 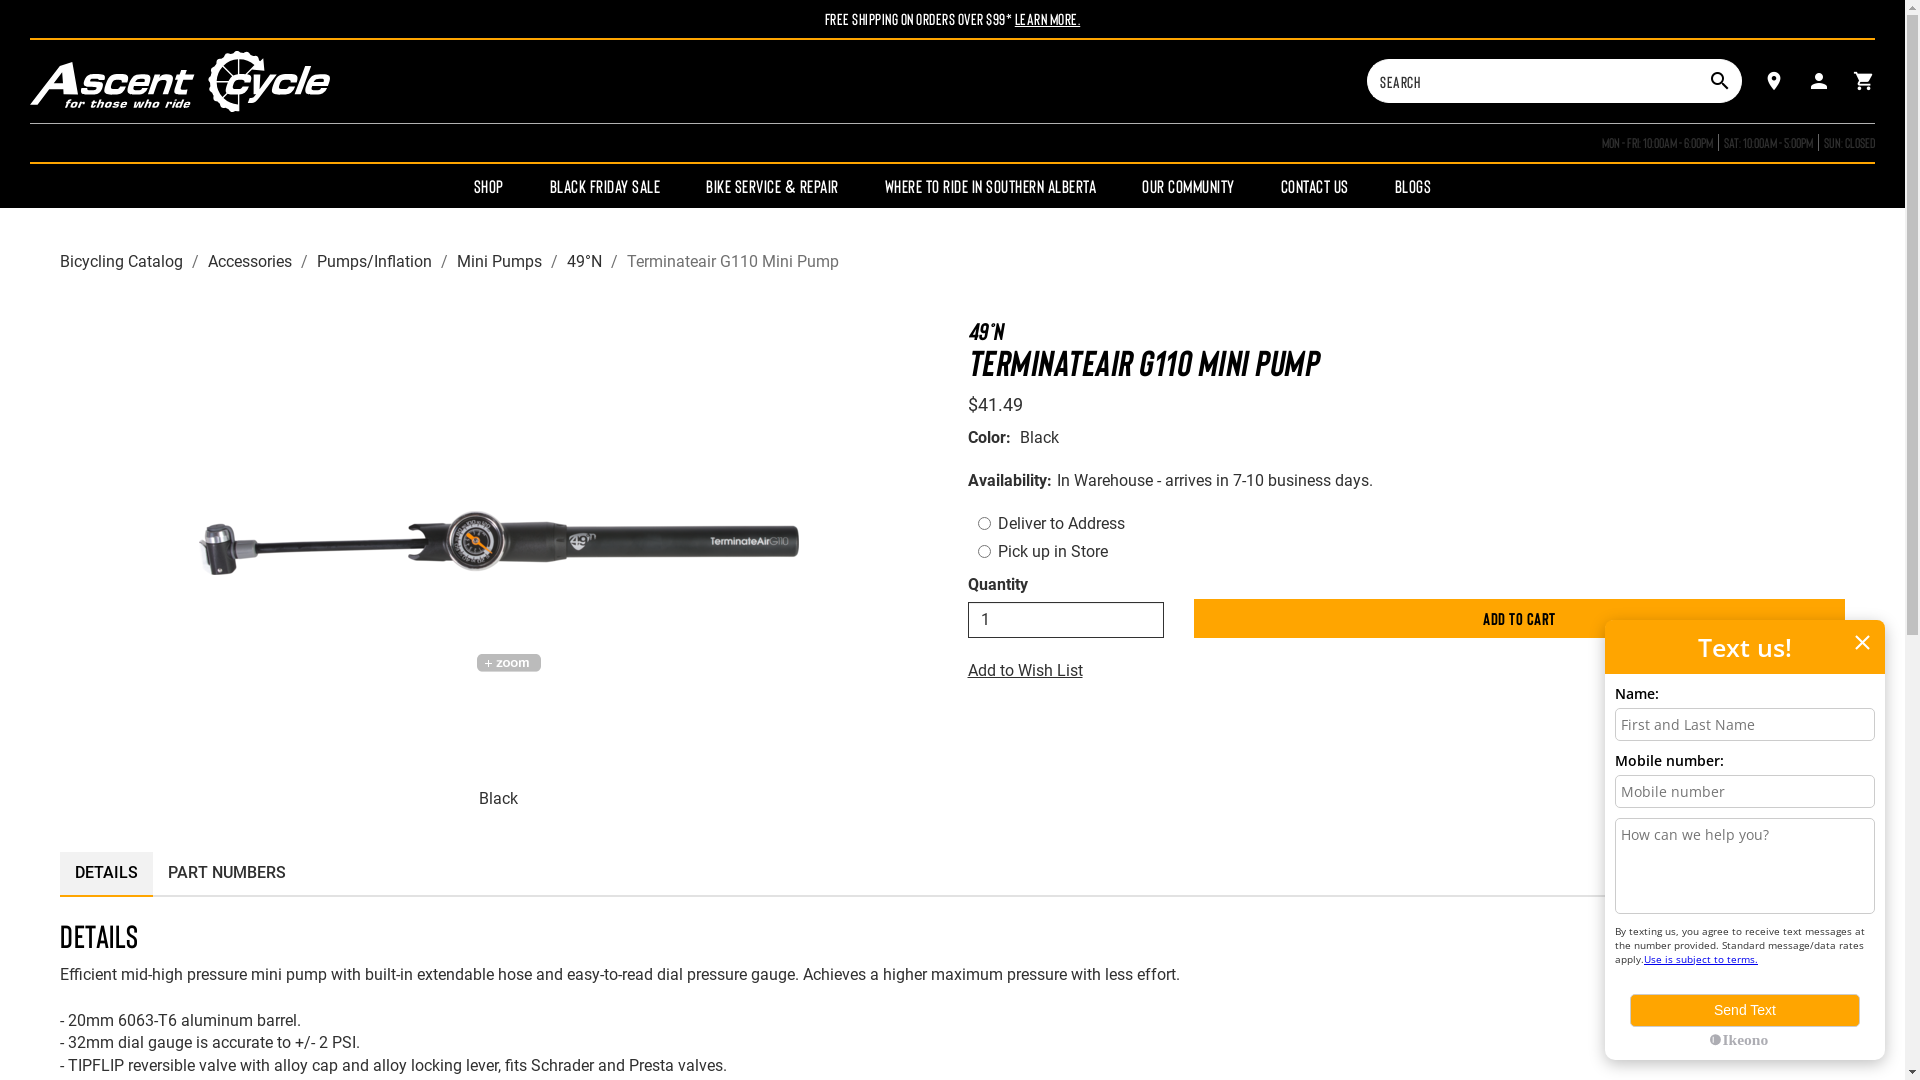 What do you see at coordinates (606, 186) in the screenshot?
I see `Black Friday Sale` at bounding box center [606, 186].